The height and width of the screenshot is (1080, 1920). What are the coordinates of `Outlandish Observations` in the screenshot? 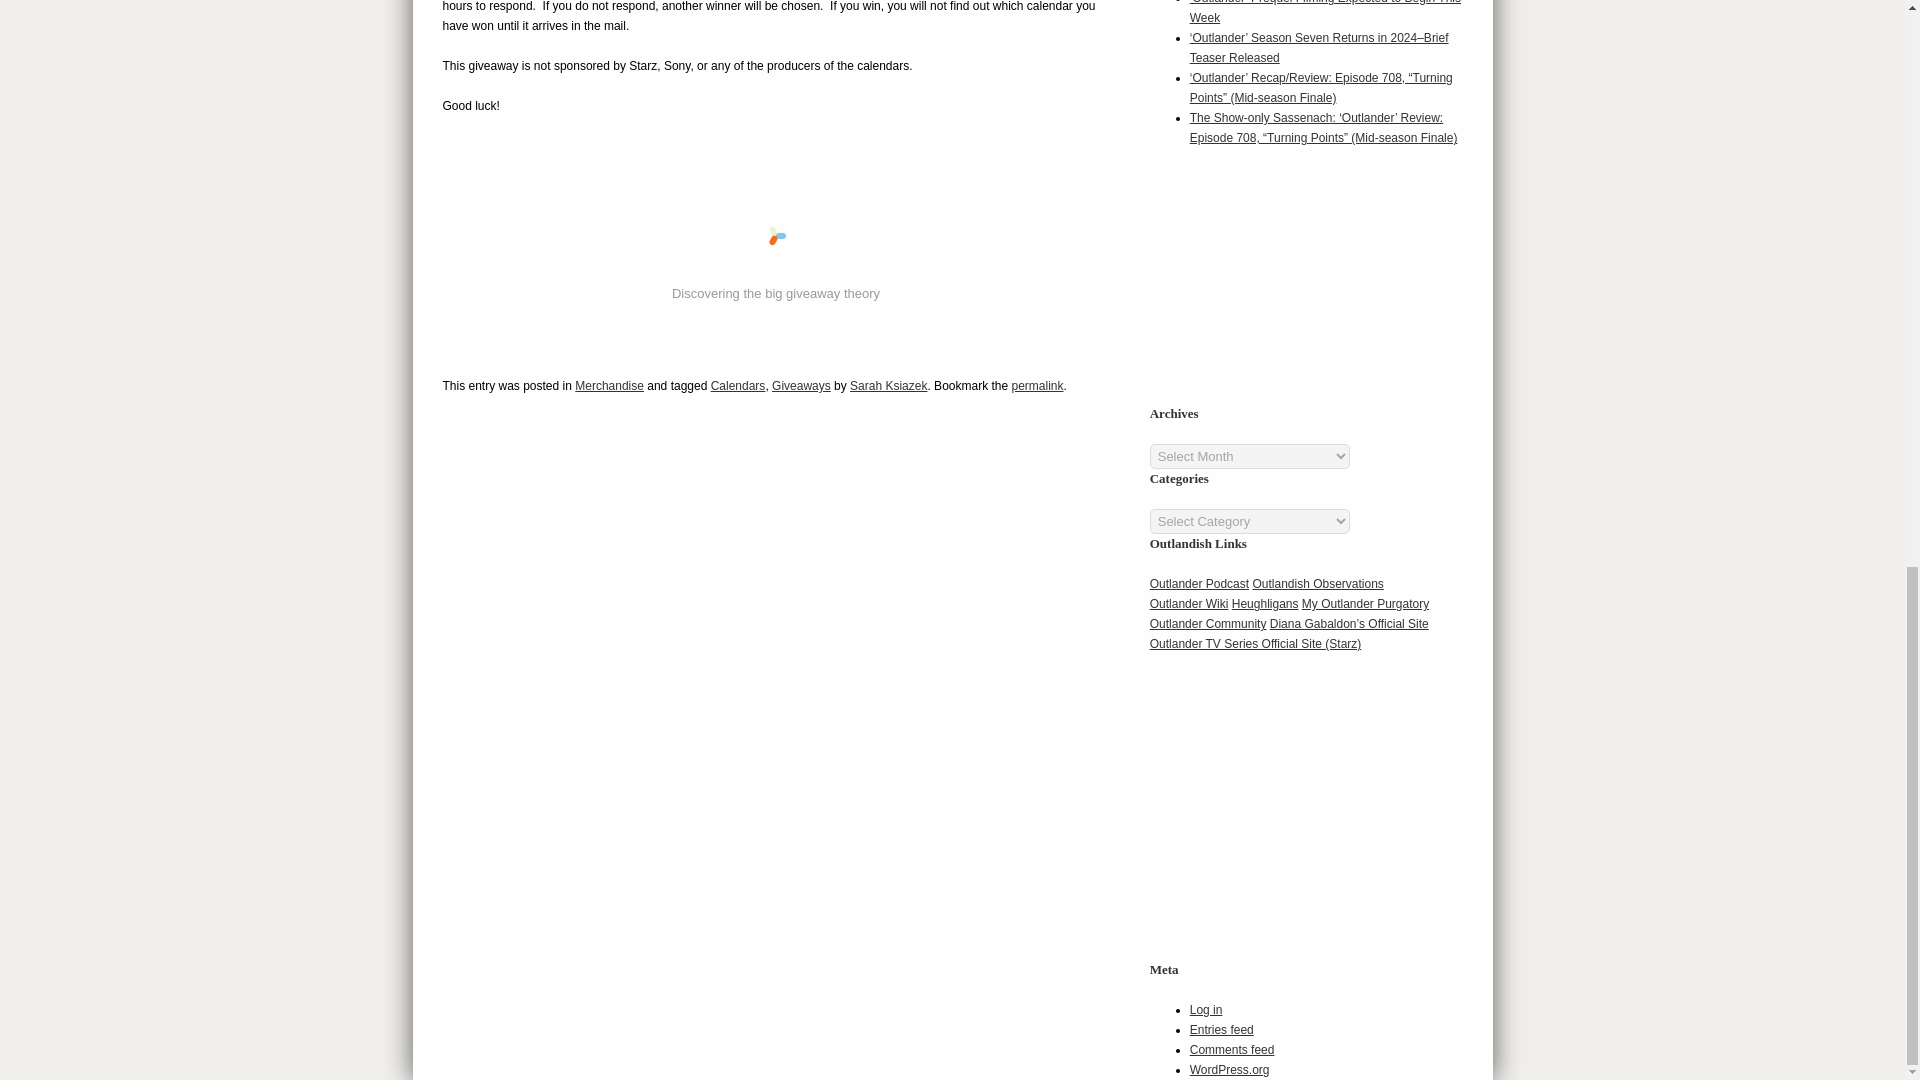 It's located at (1316, 583).